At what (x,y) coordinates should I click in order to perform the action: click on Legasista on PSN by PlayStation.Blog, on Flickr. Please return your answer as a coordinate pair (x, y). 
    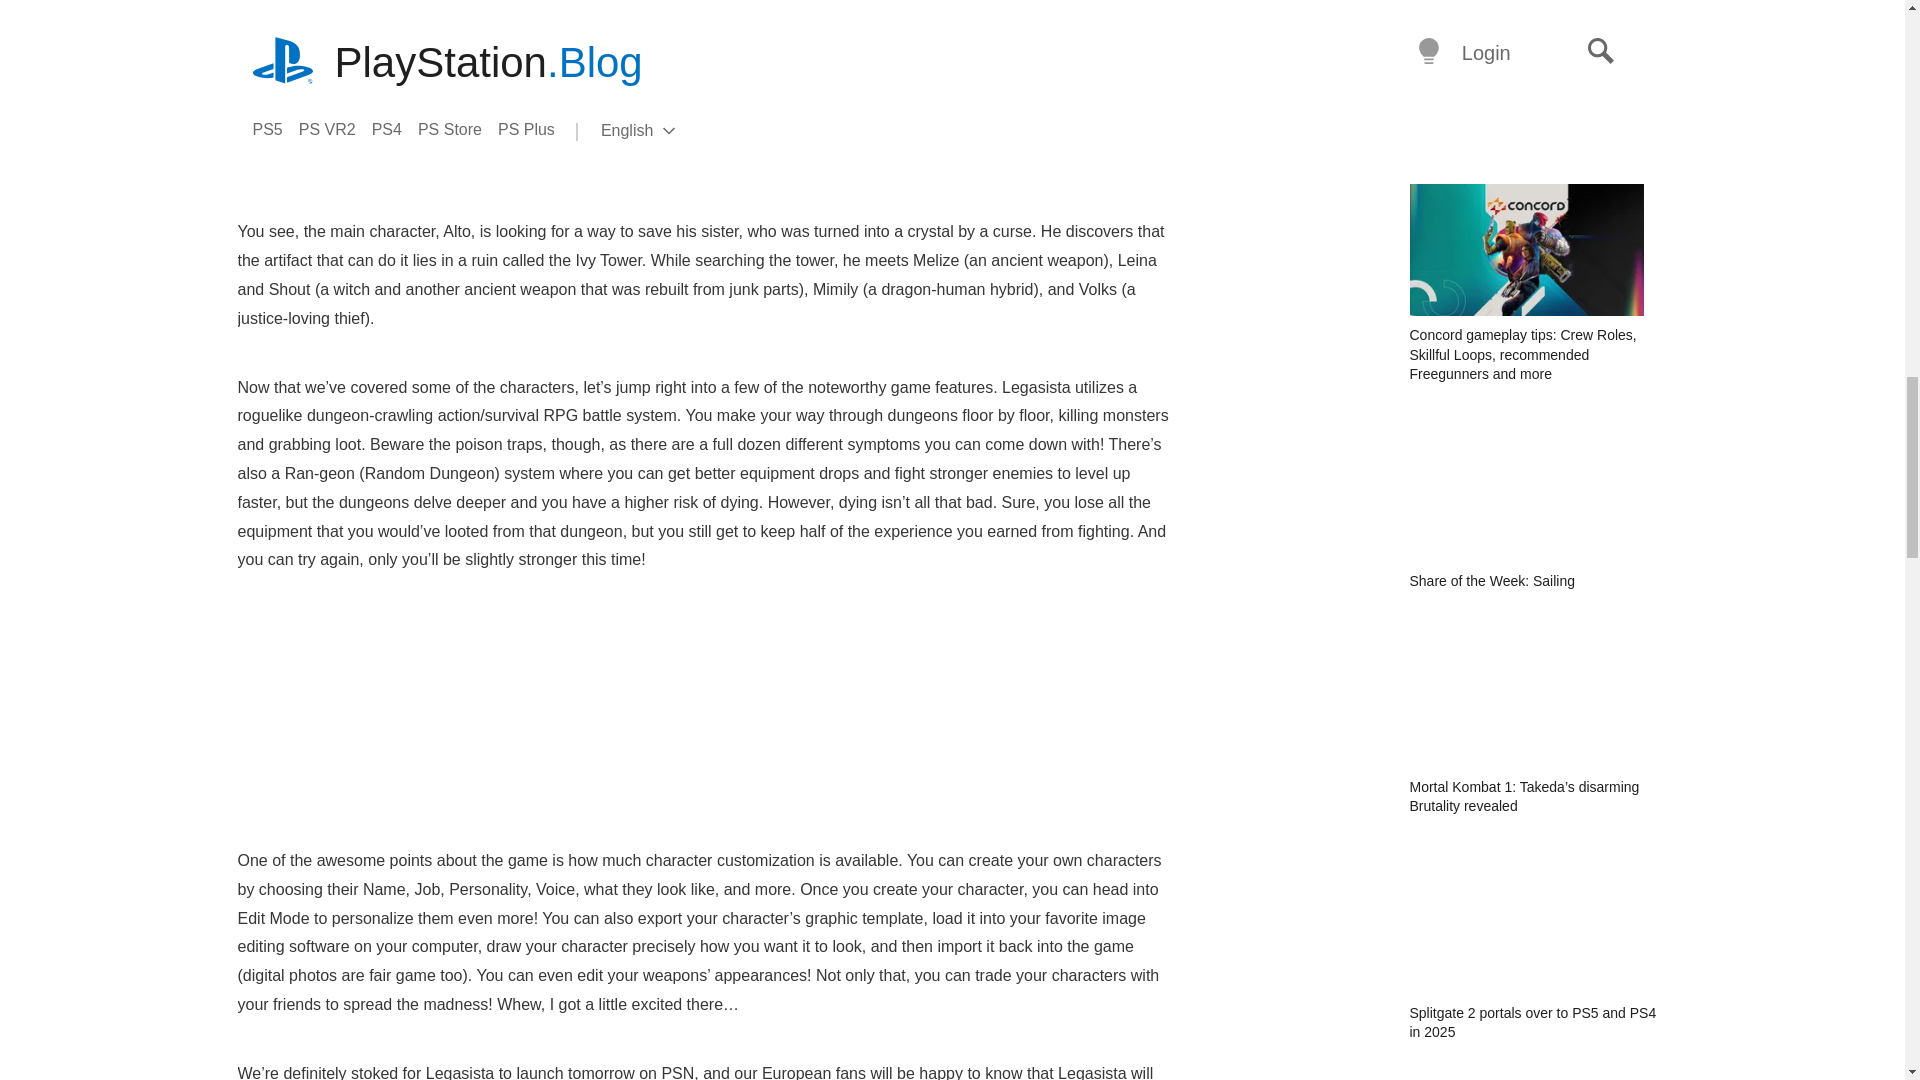
    Looking at the image, I should click on (864, 792).